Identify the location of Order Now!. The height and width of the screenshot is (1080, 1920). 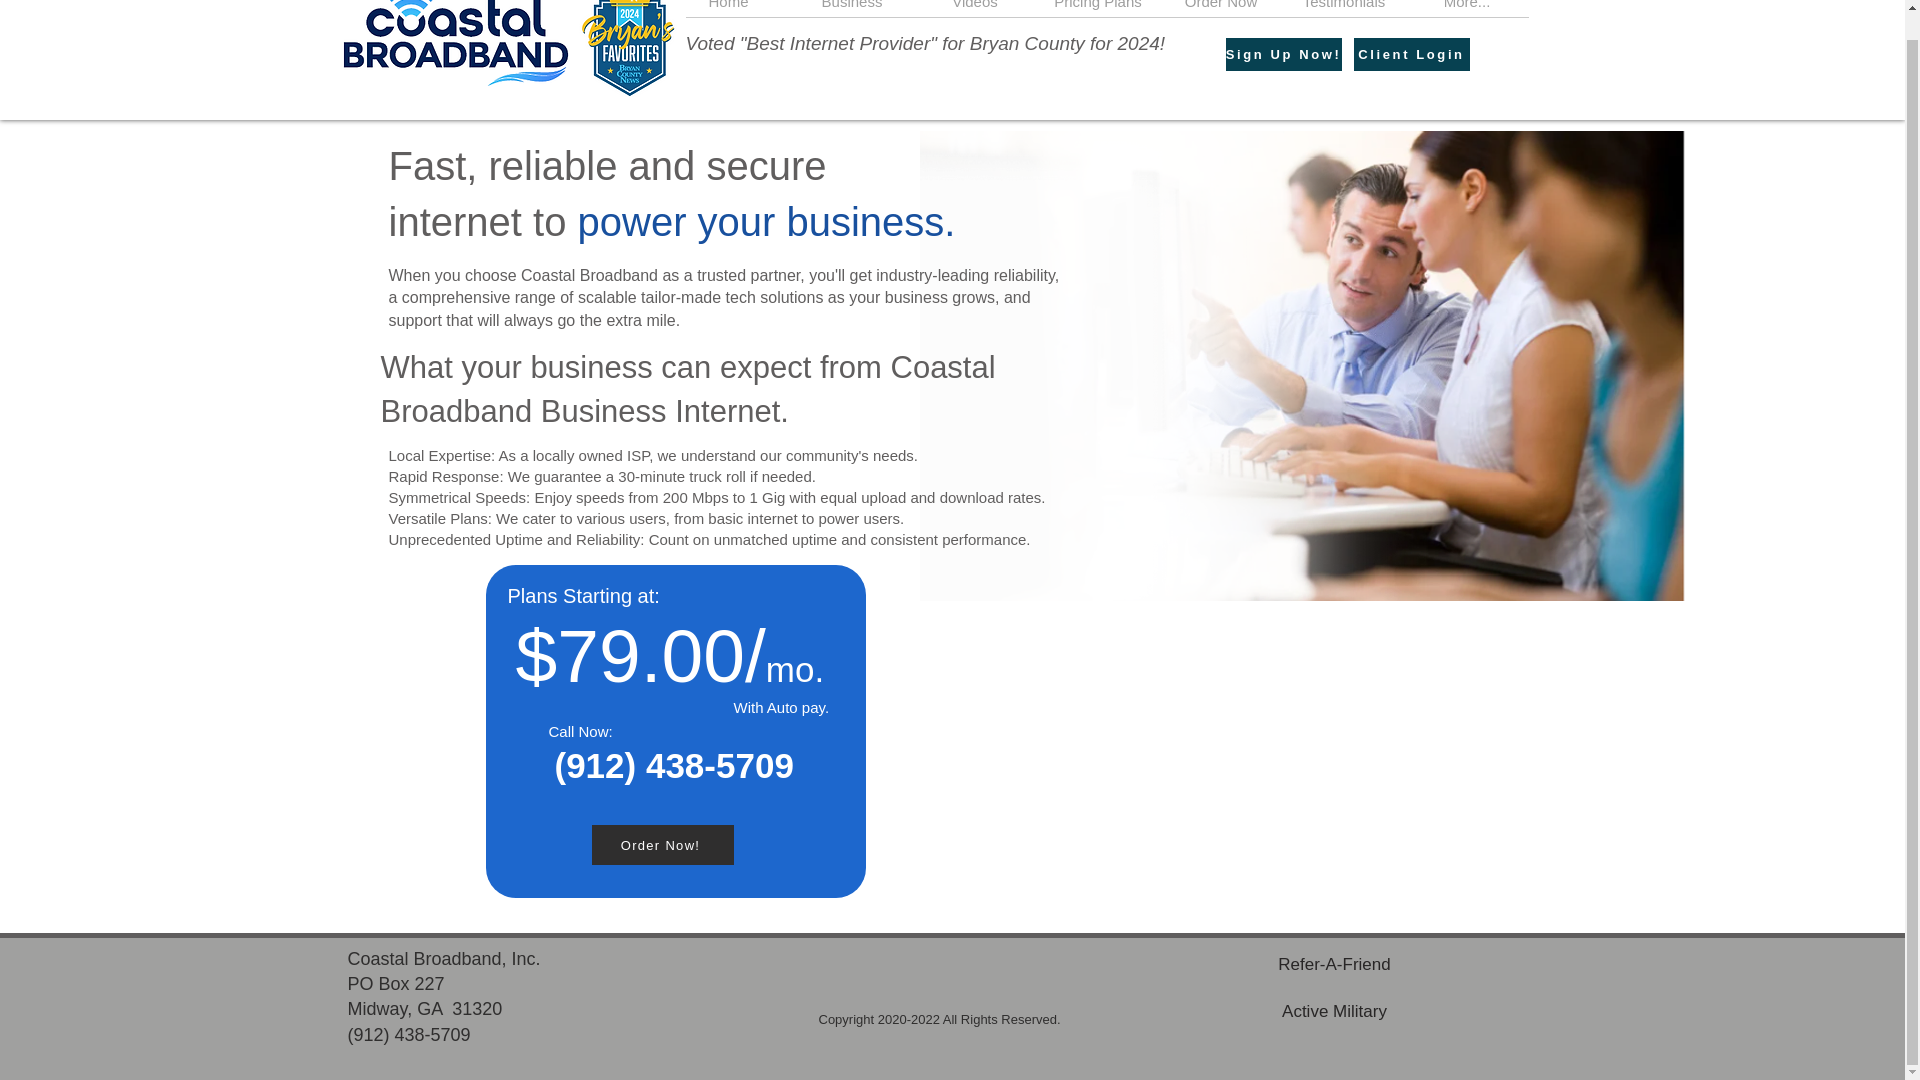
(662, 845).